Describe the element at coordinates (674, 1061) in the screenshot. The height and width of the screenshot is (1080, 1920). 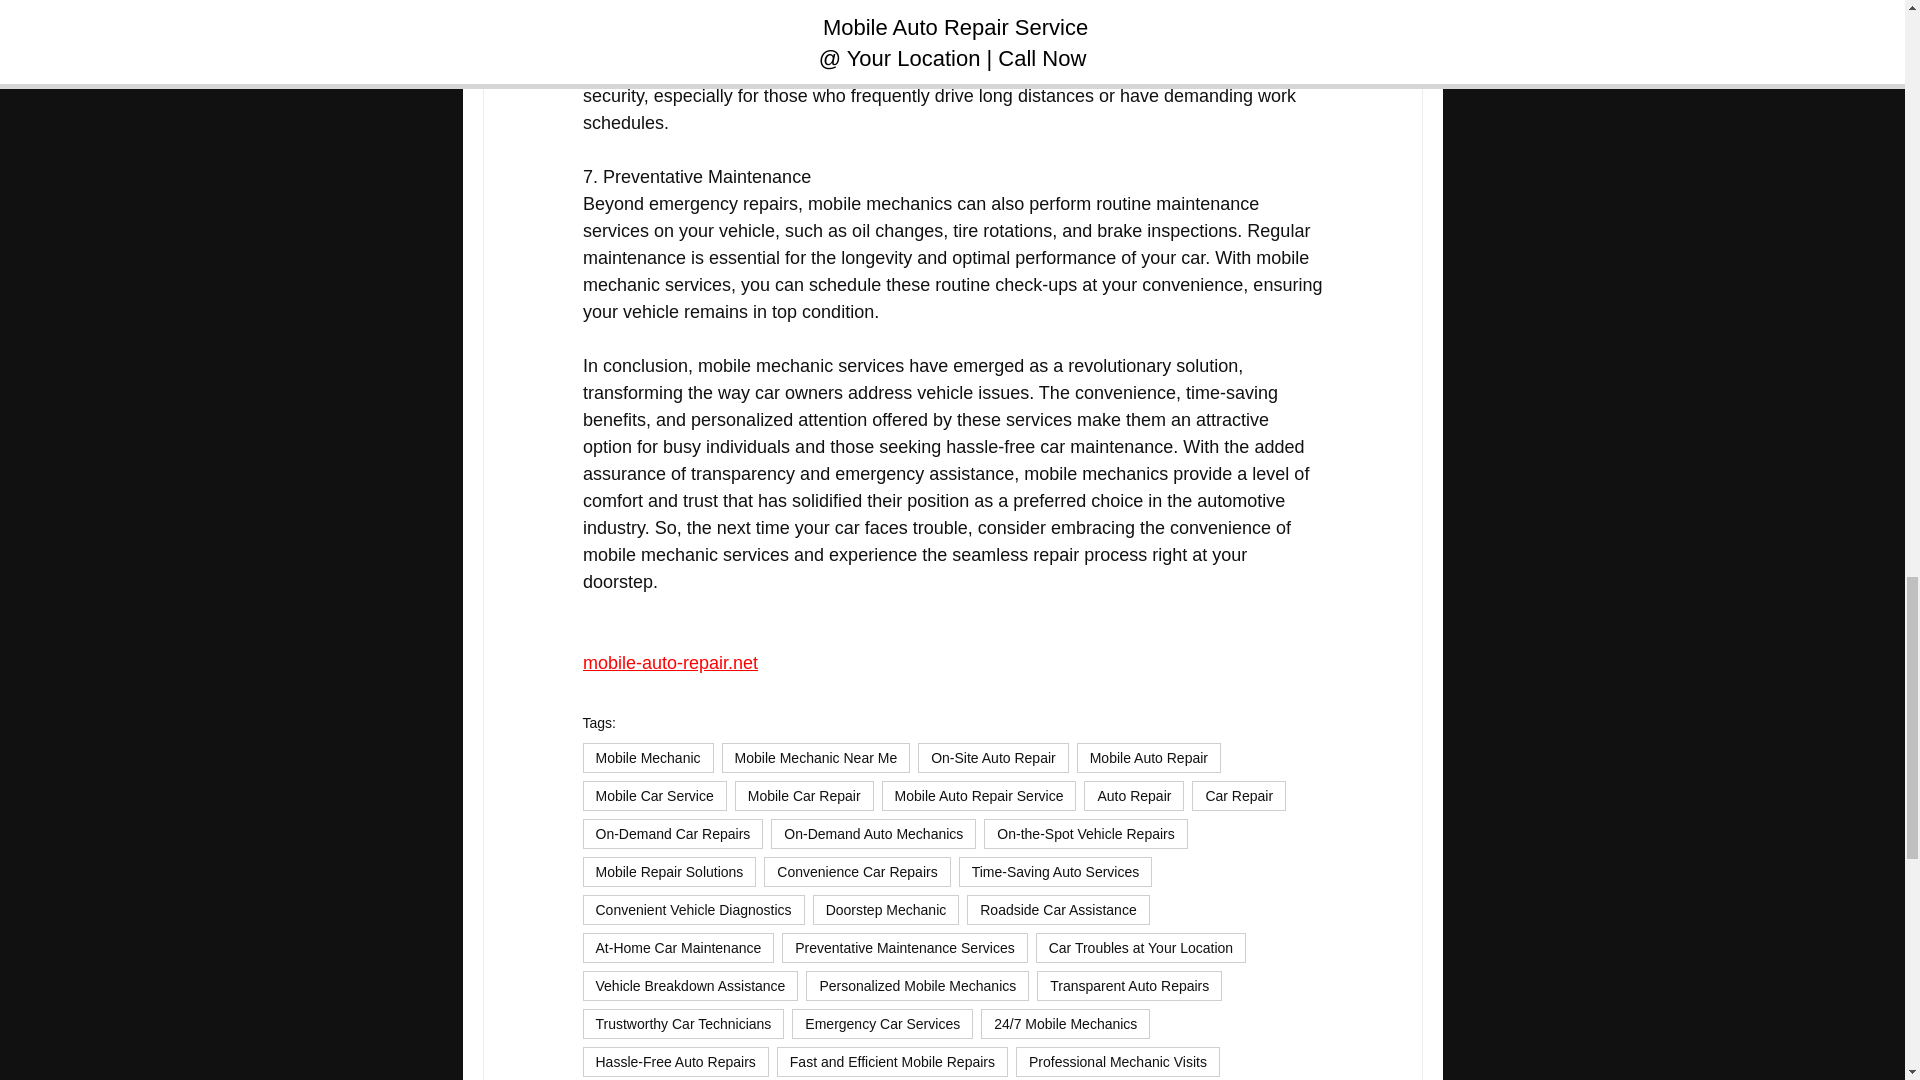
I see `Hassle-Free Auto Repairs` at that location.